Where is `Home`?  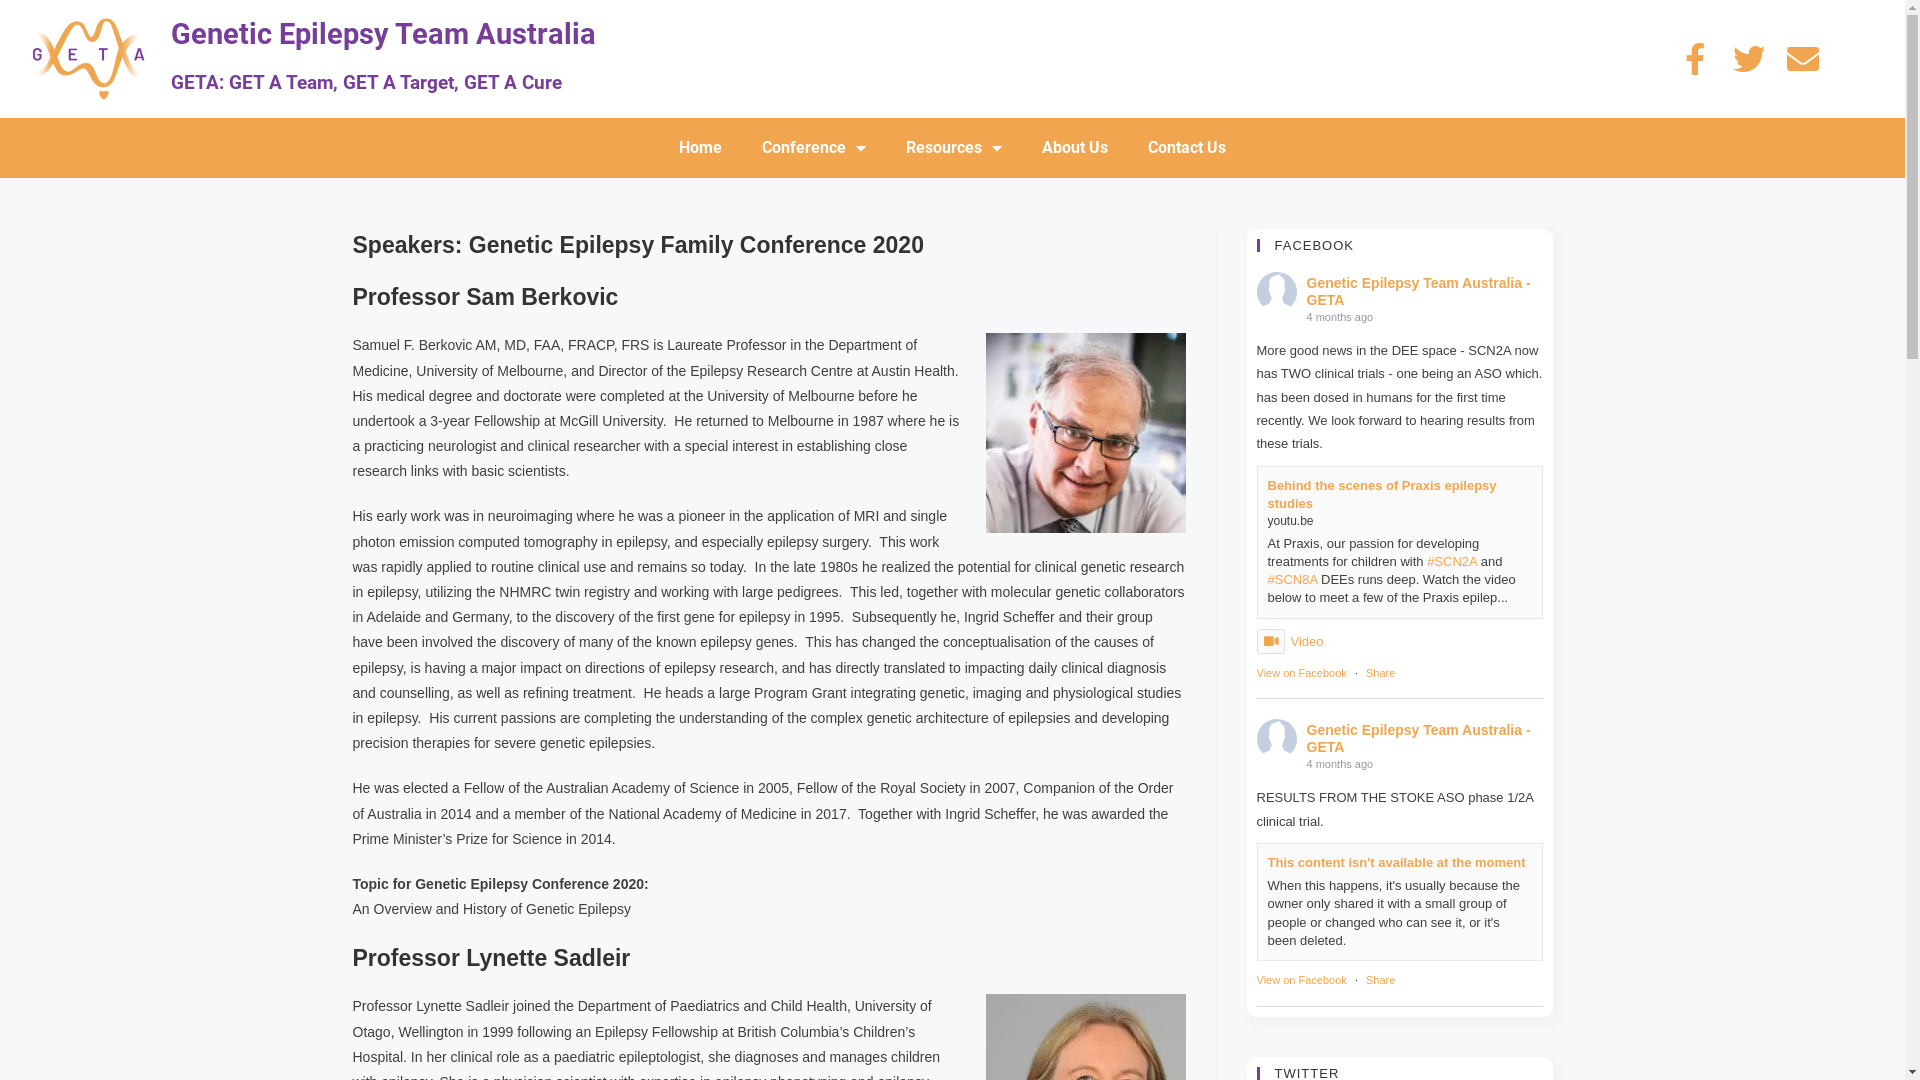
Home is located at coordinates (700, 148).